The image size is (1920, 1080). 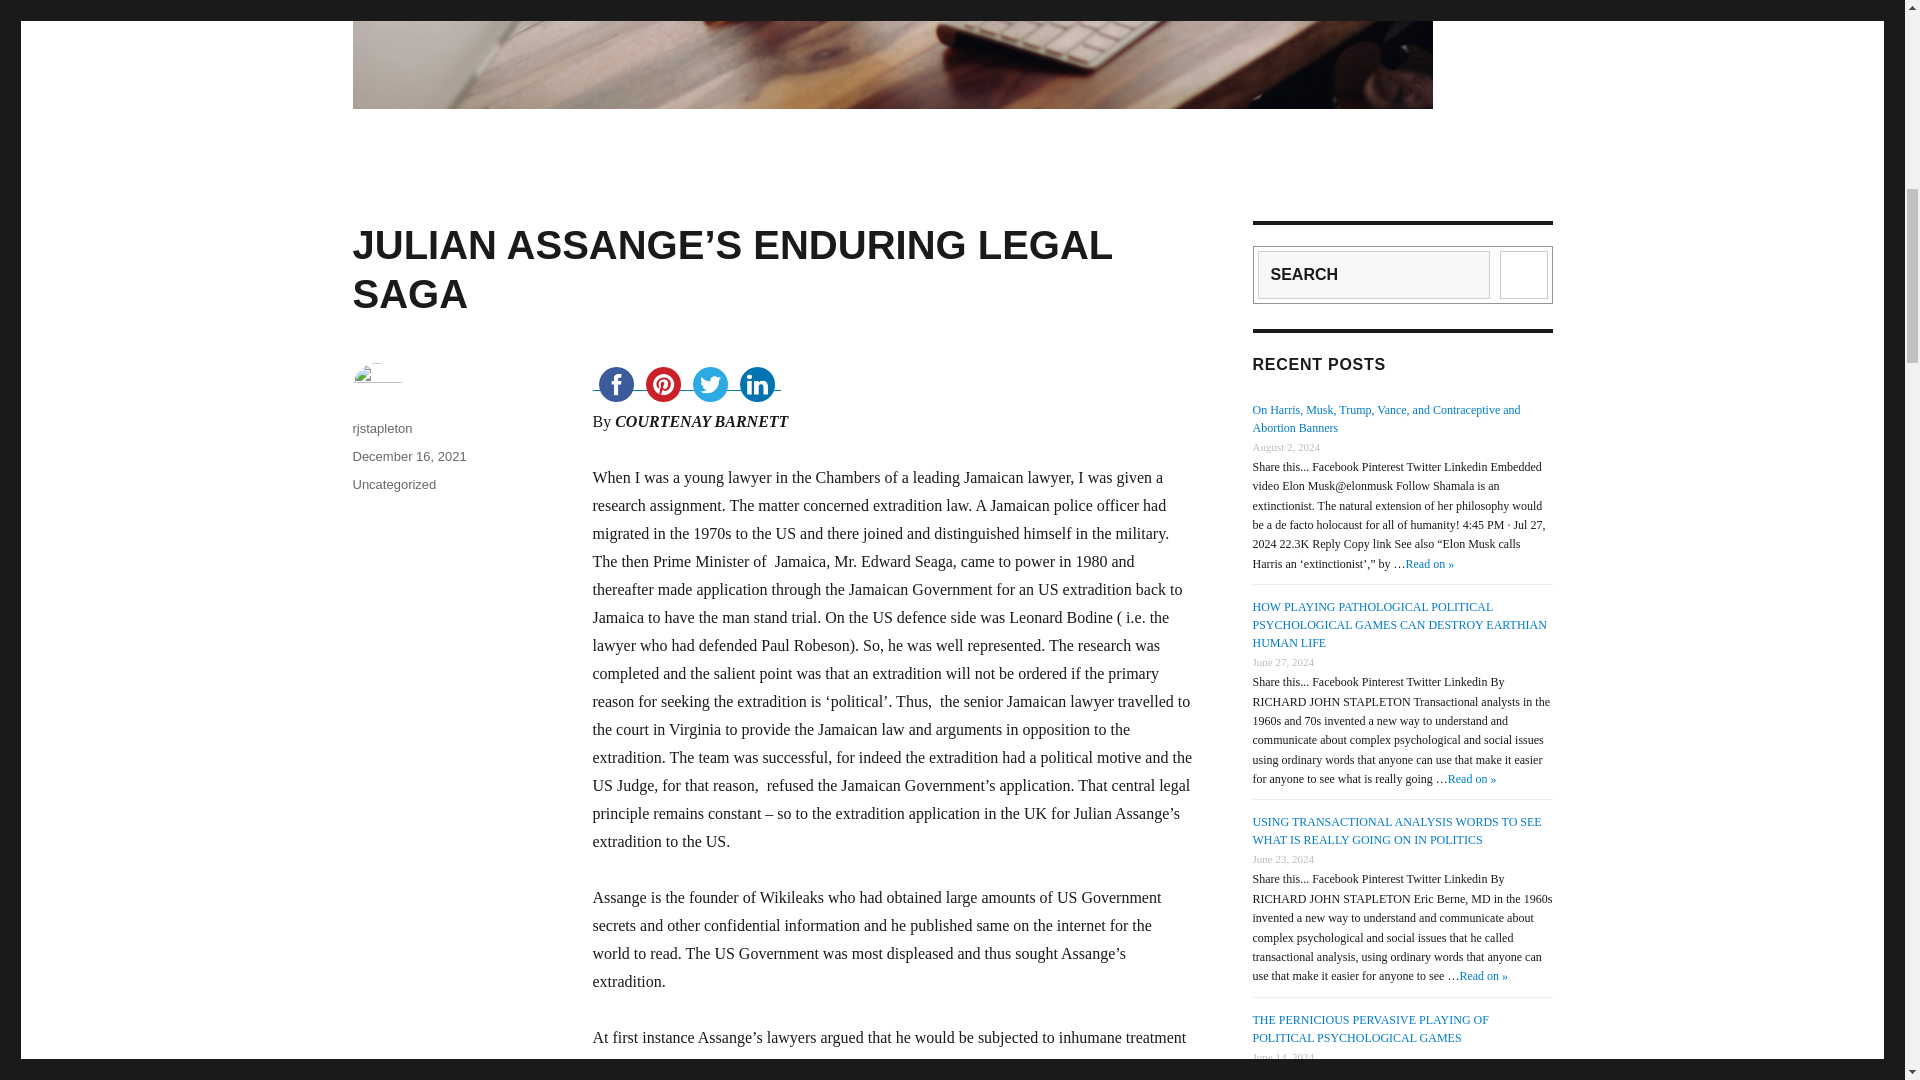 I want to click on twitter, so click(x=709, y=384).